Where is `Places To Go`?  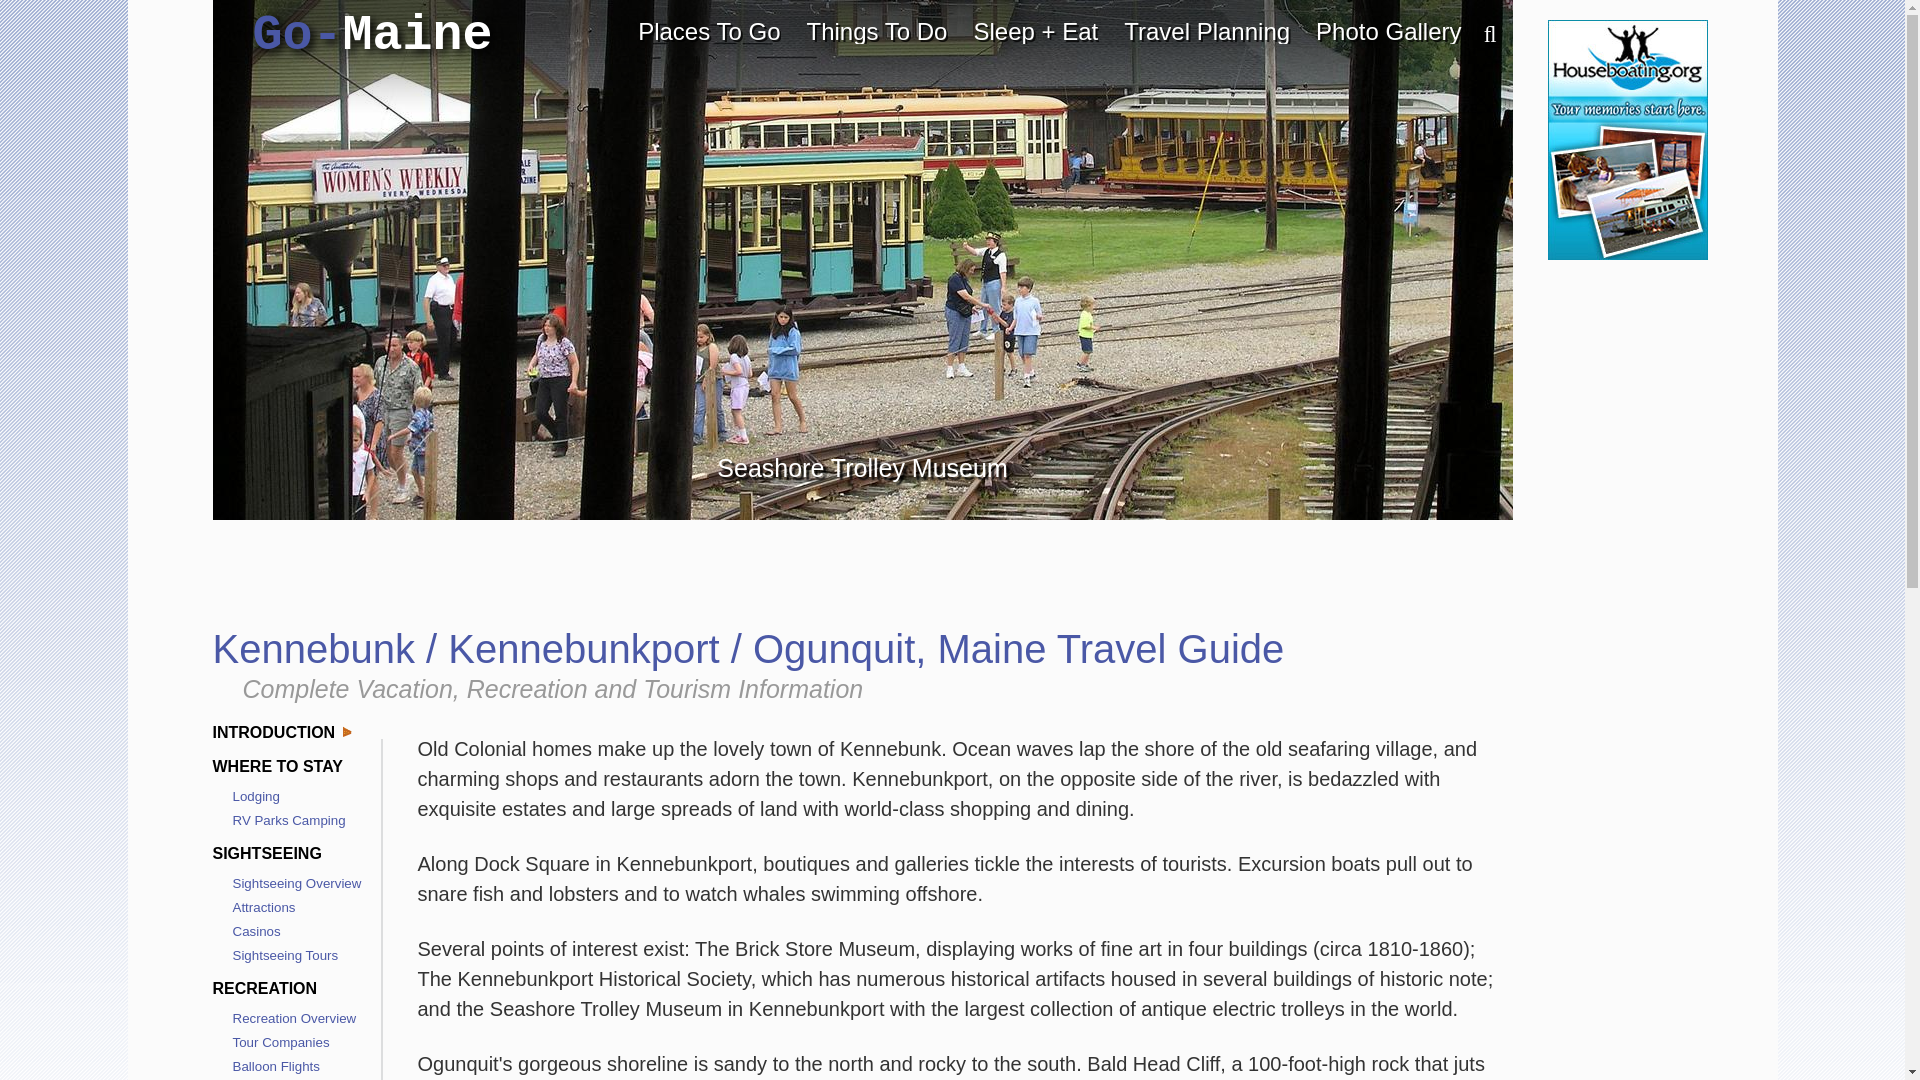
Places To Go is located at coordinates (709, 32).